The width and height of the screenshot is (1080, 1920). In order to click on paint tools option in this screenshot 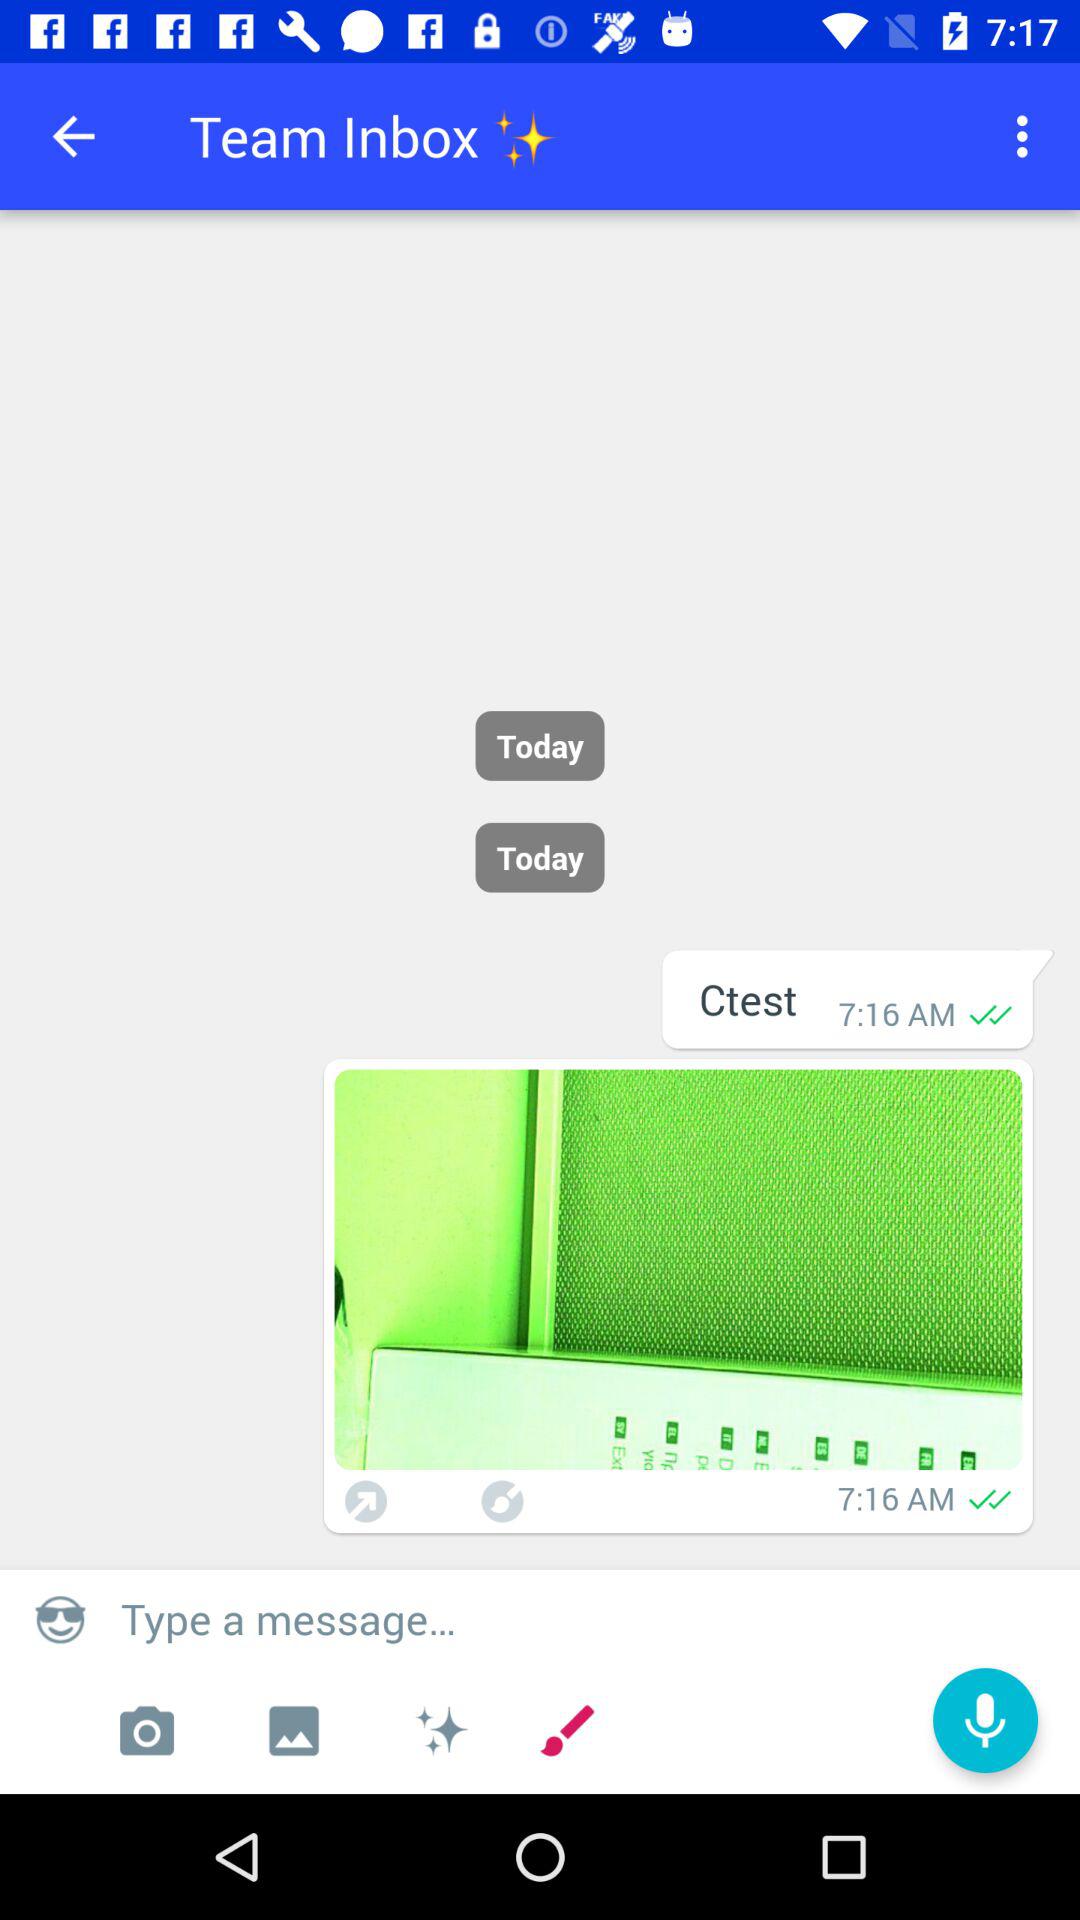, I will do `click(441, 1731)`.